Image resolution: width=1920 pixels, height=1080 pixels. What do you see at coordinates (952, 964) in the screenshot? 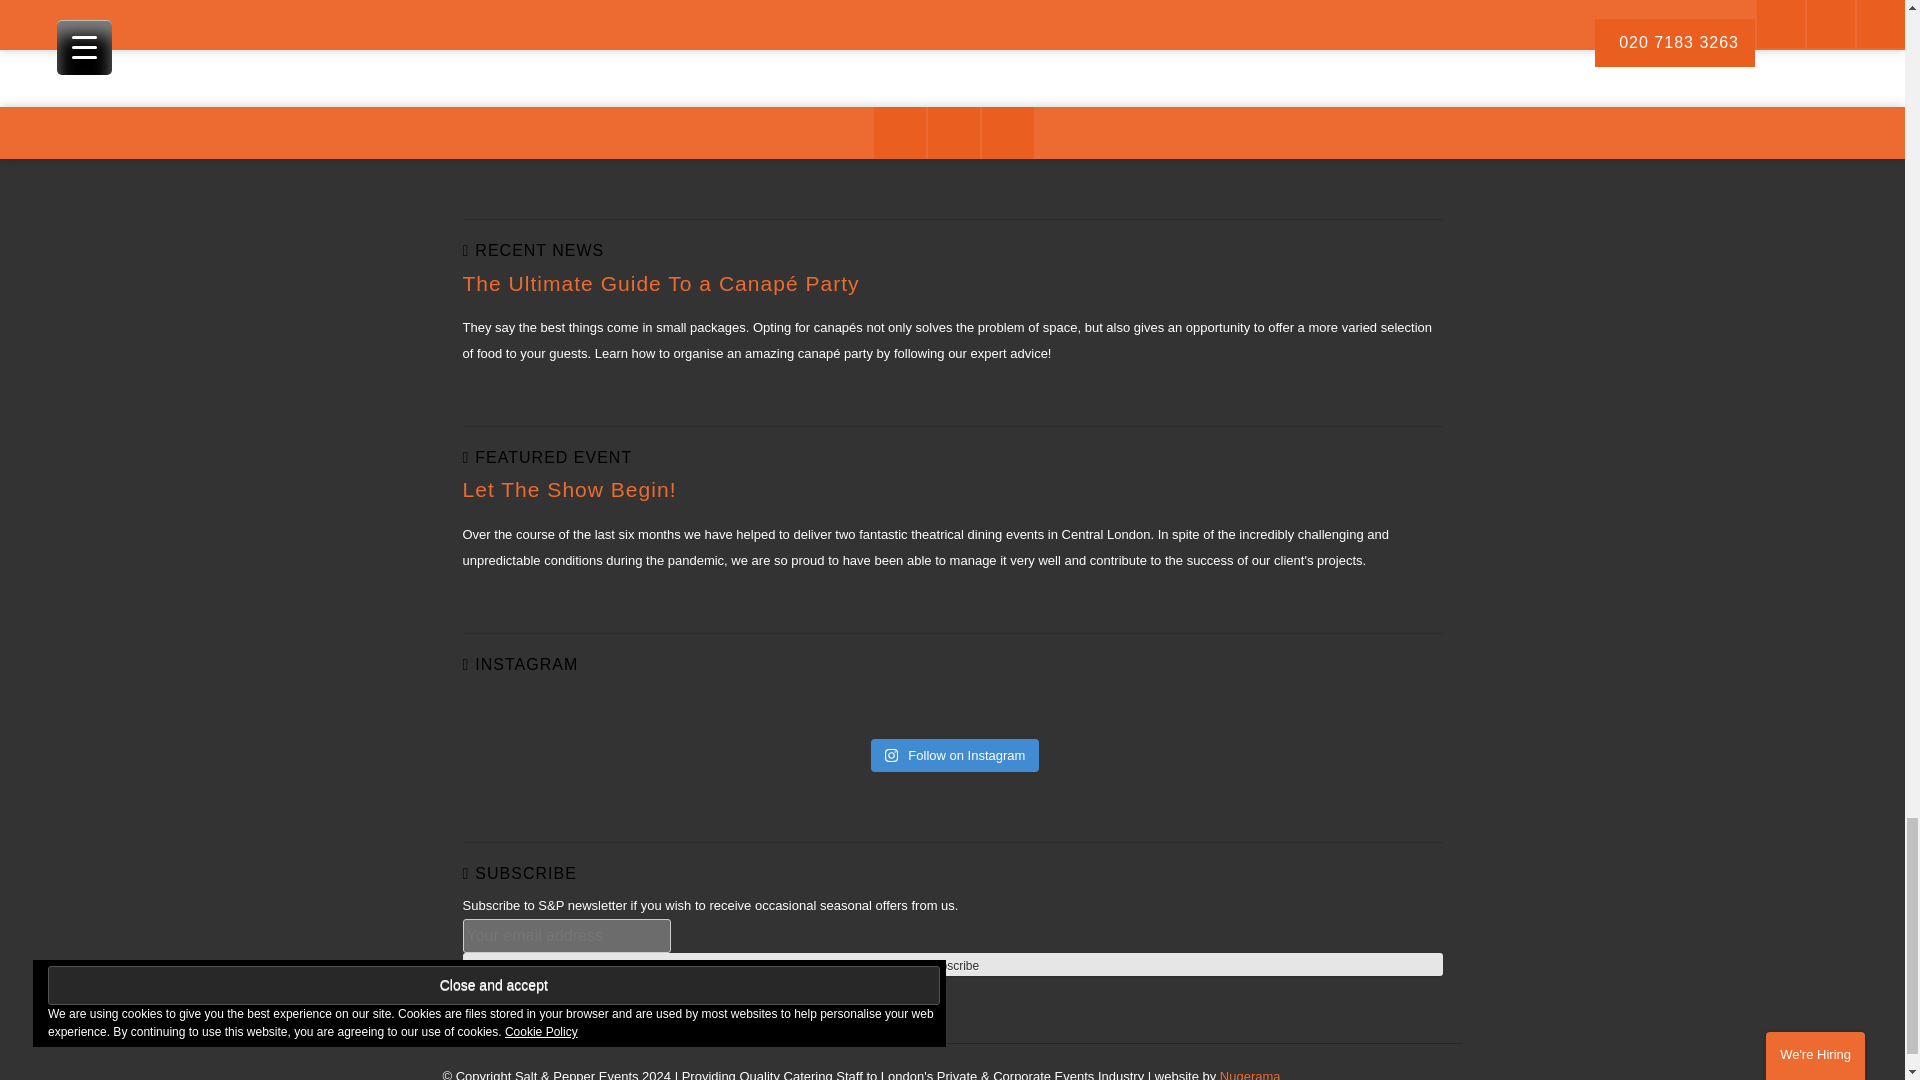
I see `Subscribe` at bounding box center [952, 964].